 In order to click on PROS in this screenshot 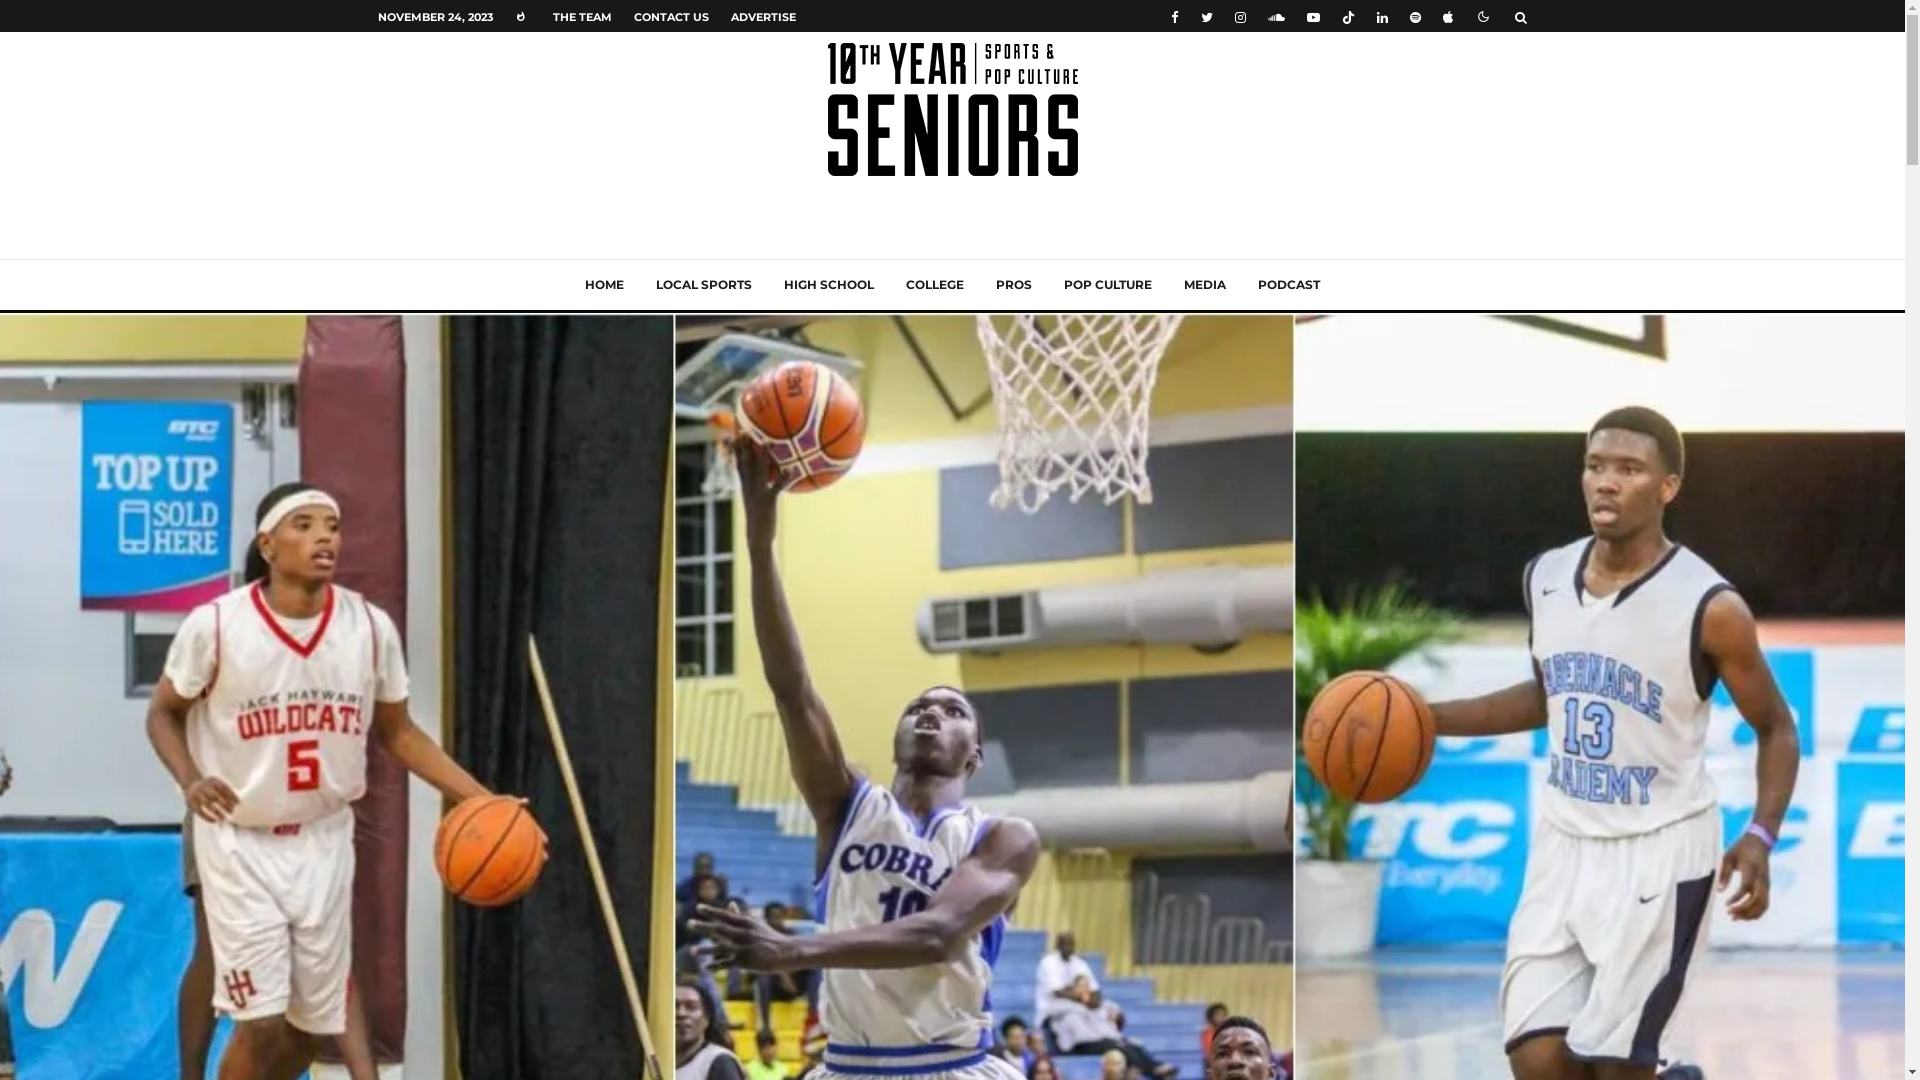, I will do `click(1014, 285)`.